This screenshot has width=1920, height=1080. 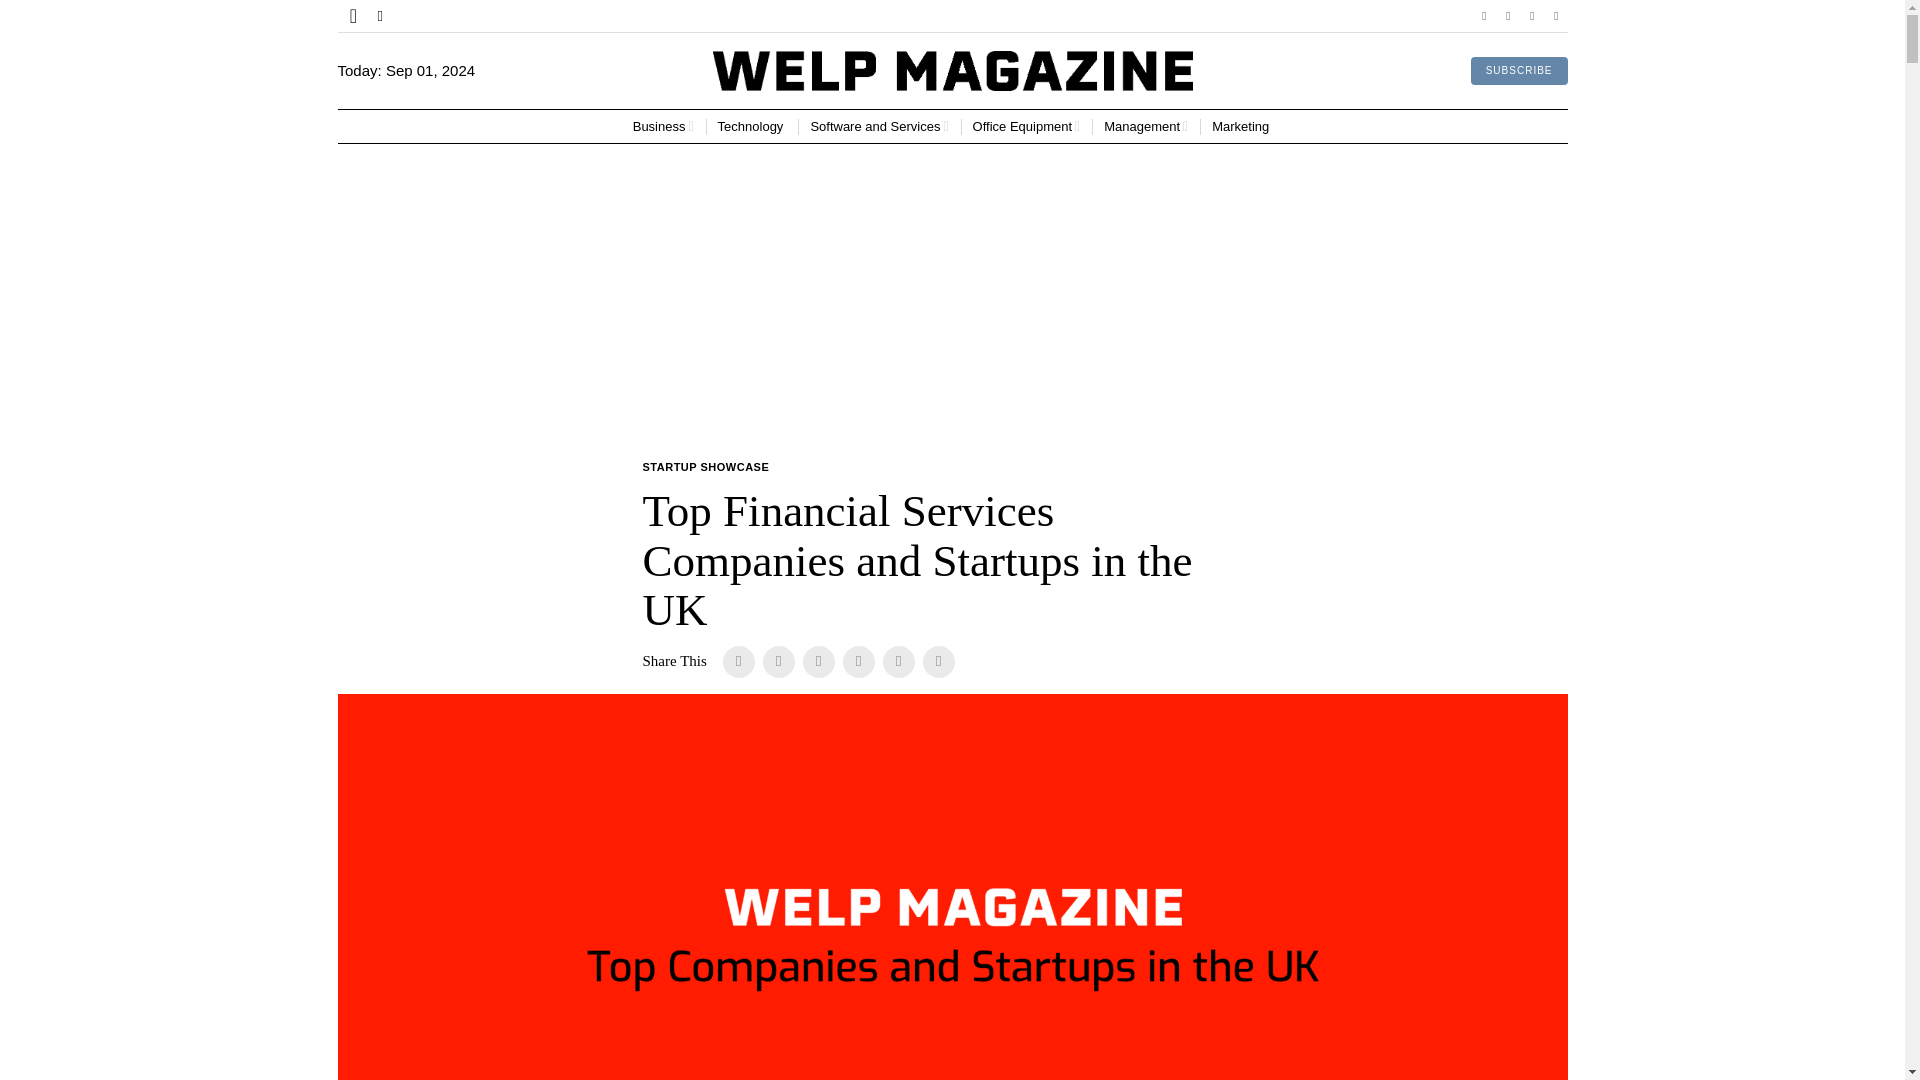 What do you see at coordinates (1519, 71) in the screenshot?
I see `SUBSCRIBE` at bounding box center [1519, 71].